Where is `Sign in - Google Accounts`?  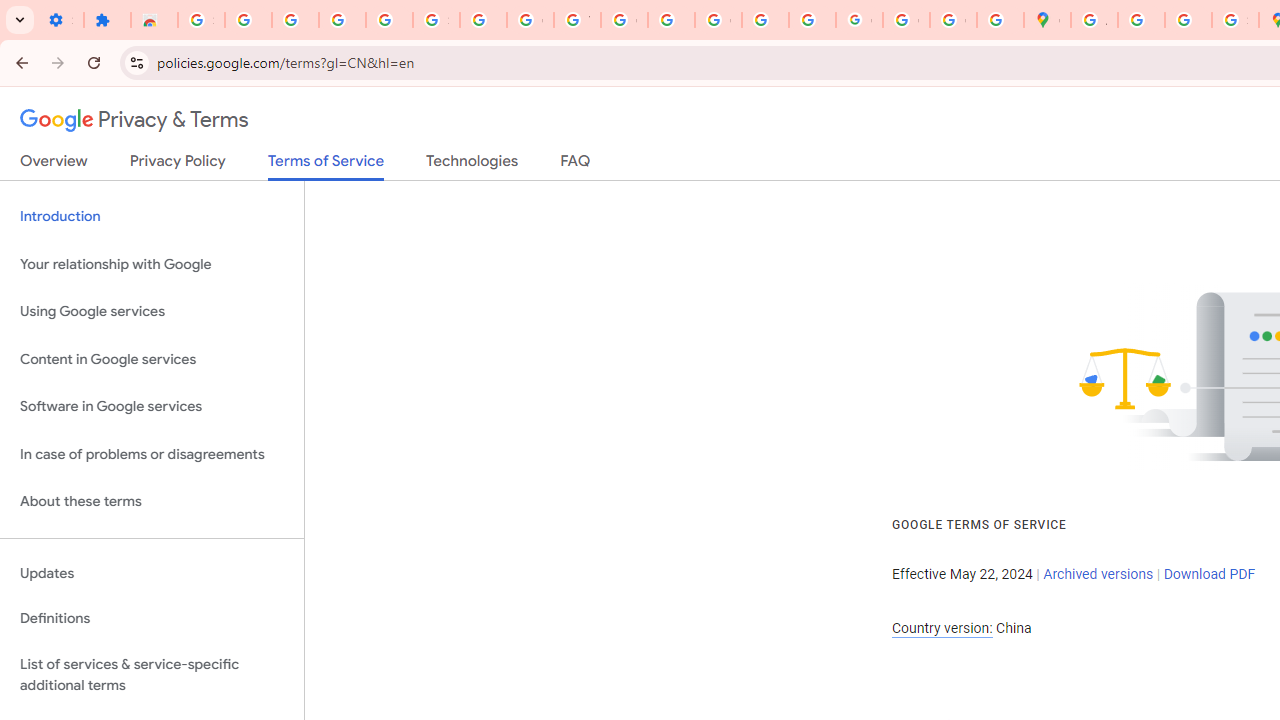 Sign in - Google Accounts is located at coordinates (201, 20).